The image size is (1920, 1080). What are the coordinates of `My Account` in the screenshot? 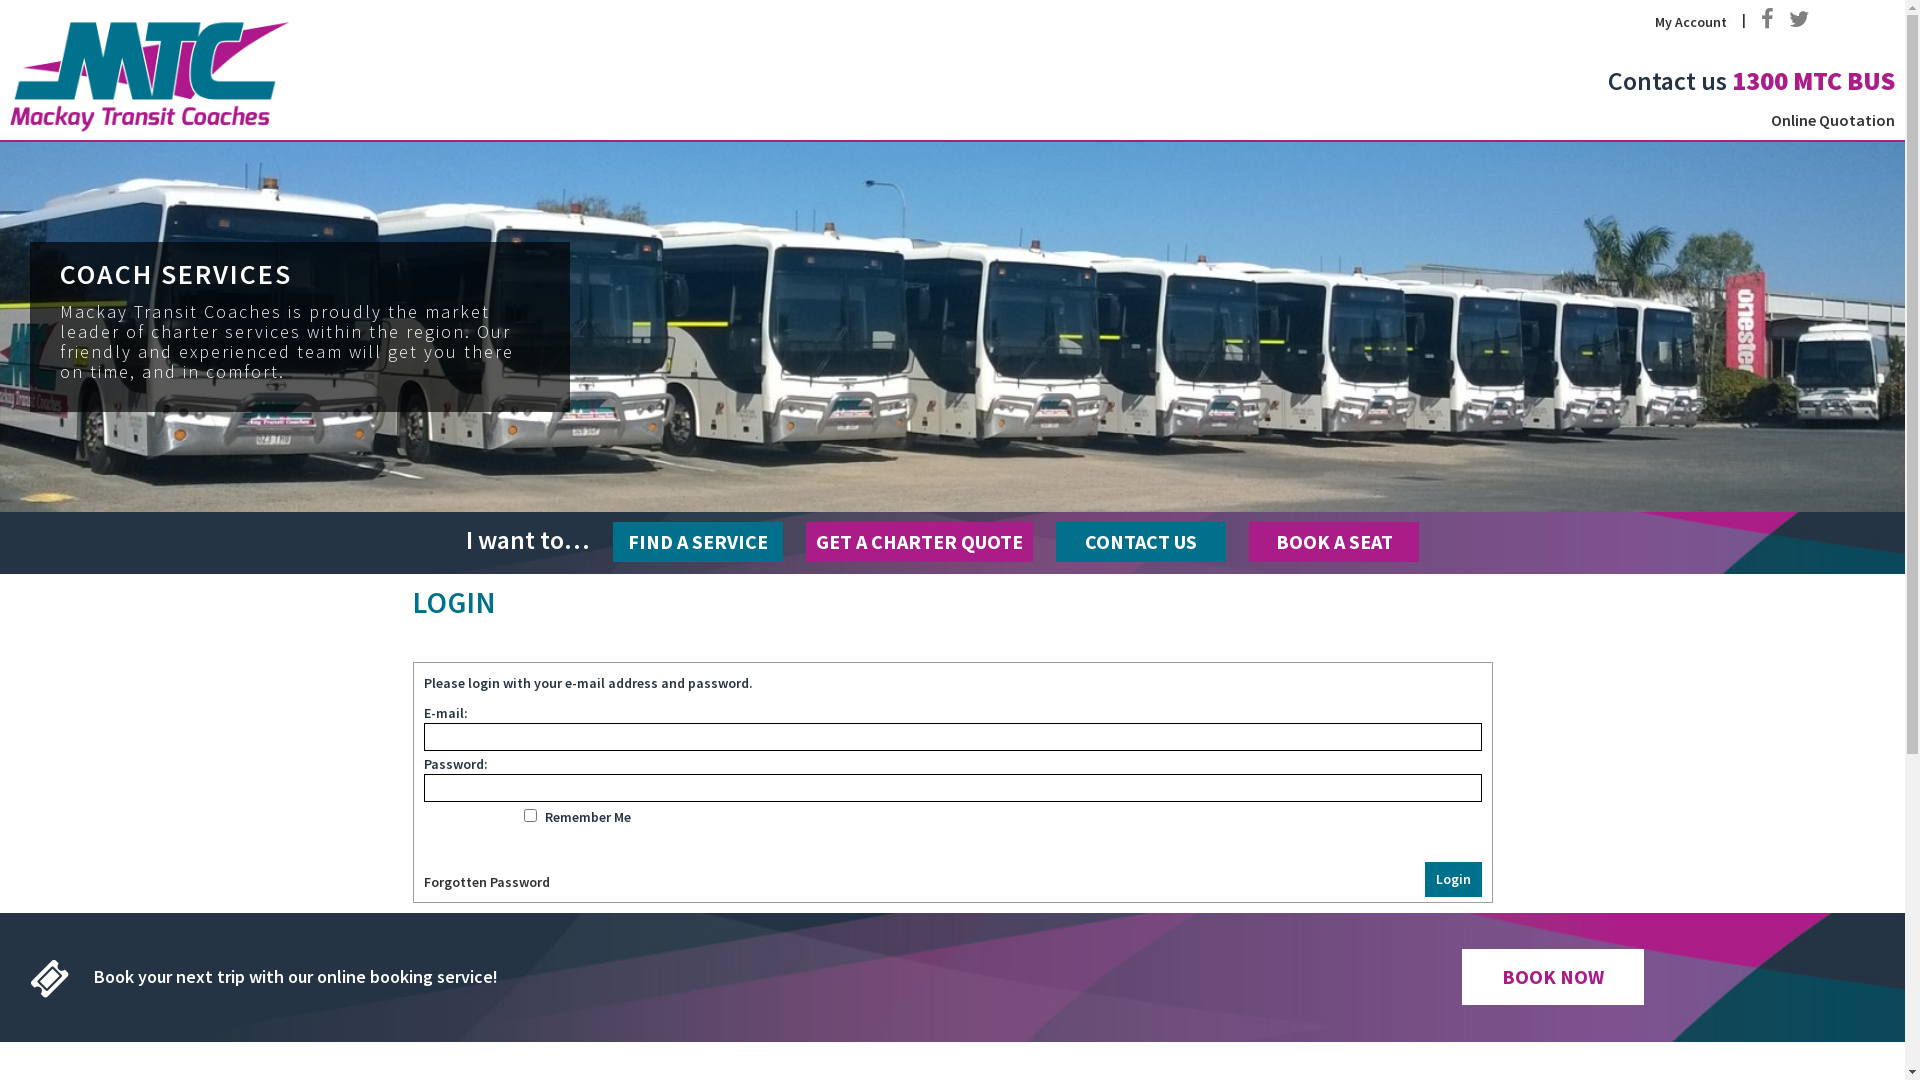 It's located at (1691, 22).